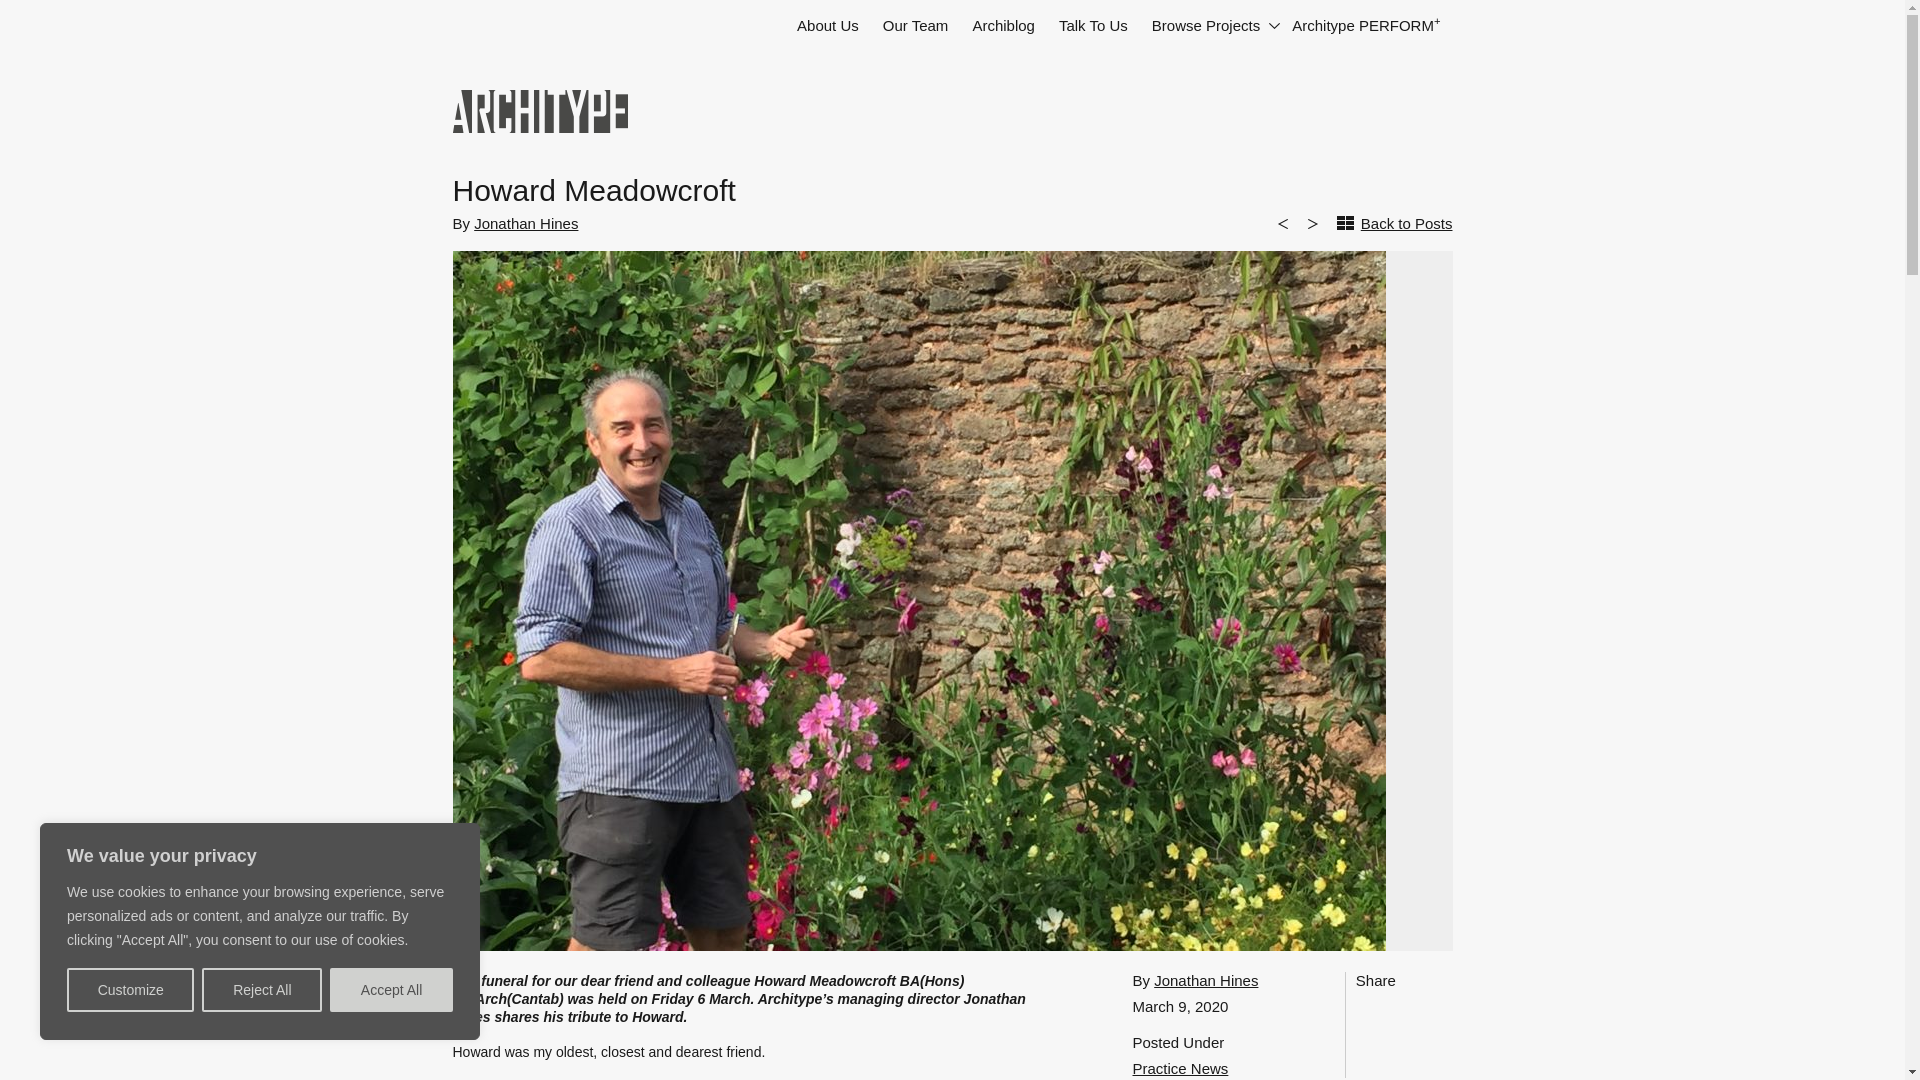 The image size is (1920, 1080). What do you see at coordinates (1003, 26) in the screenshot?
I see `Archiblog` at bounding box center [1003, 26].